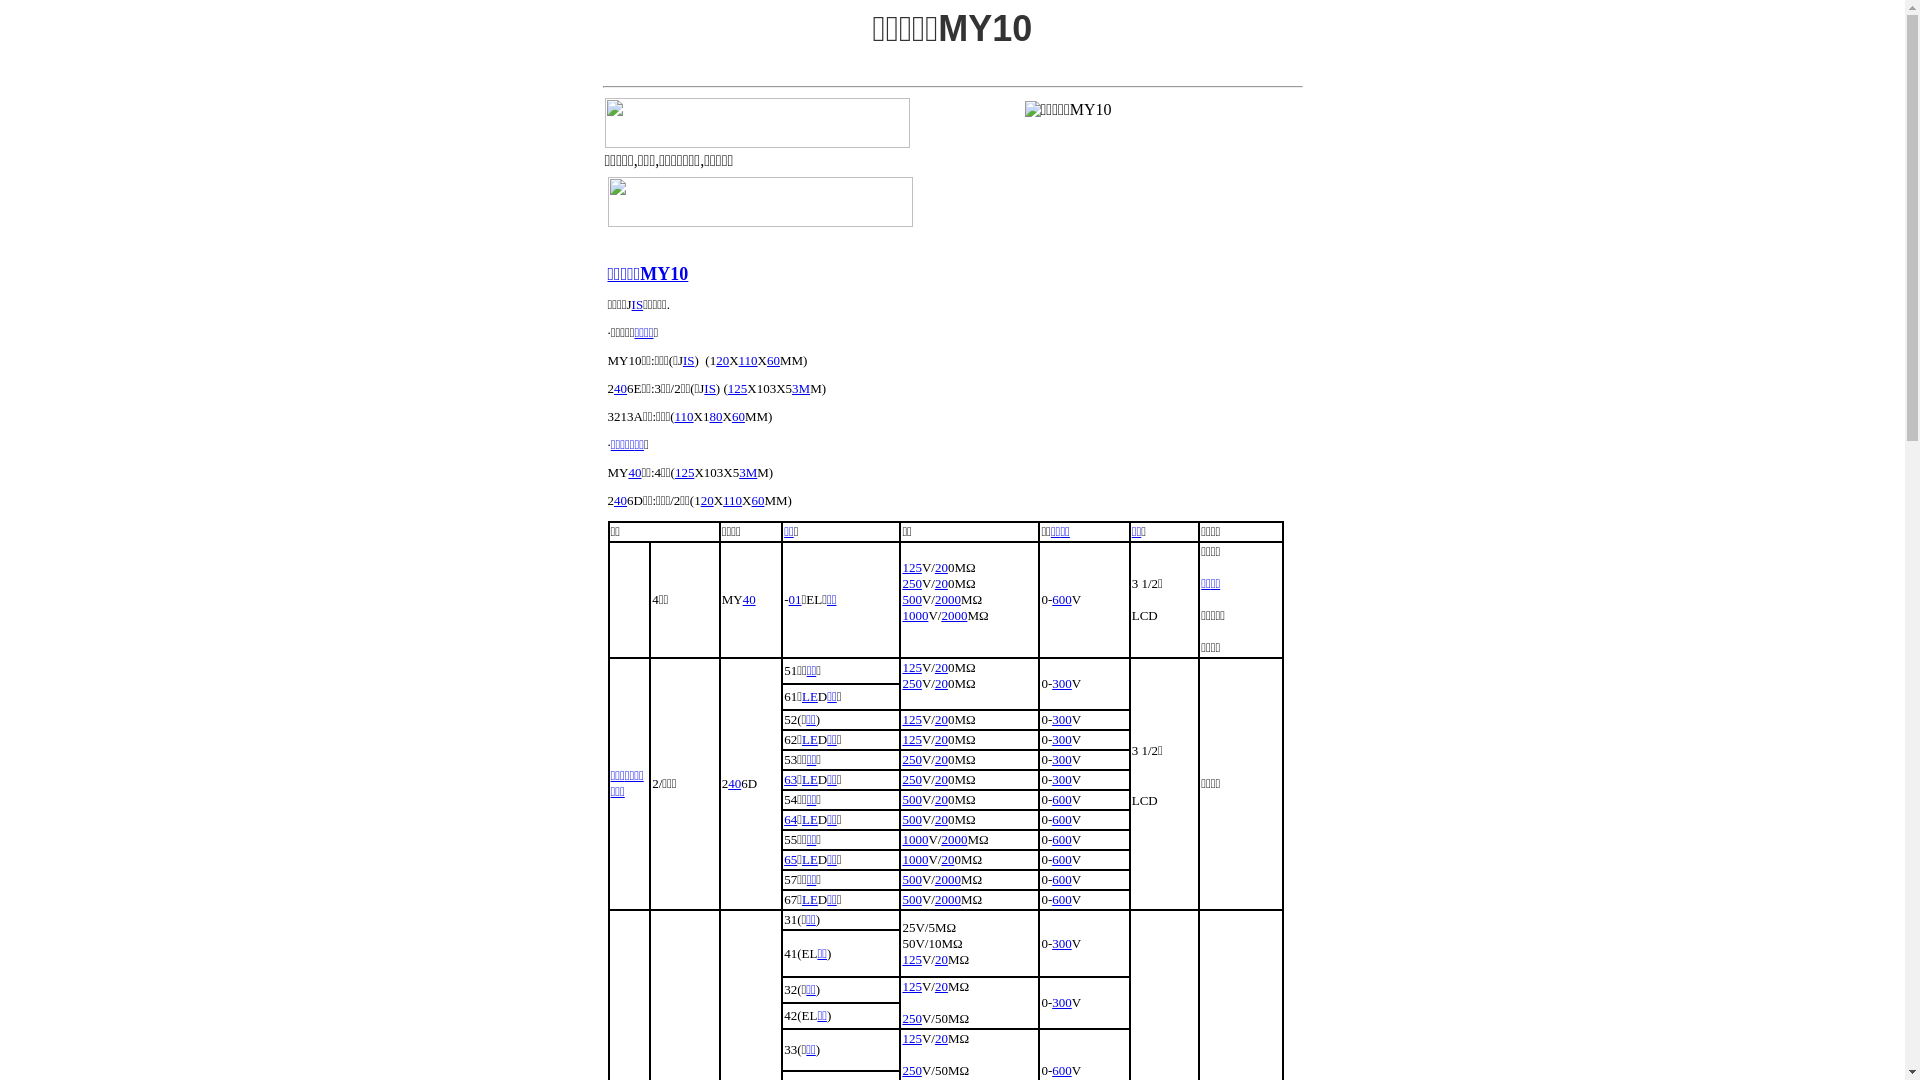 This screenshot has height=1080, width=1920. Describe the element at coordinates (1062, 800) in the screenshot. I see `600` at that location.